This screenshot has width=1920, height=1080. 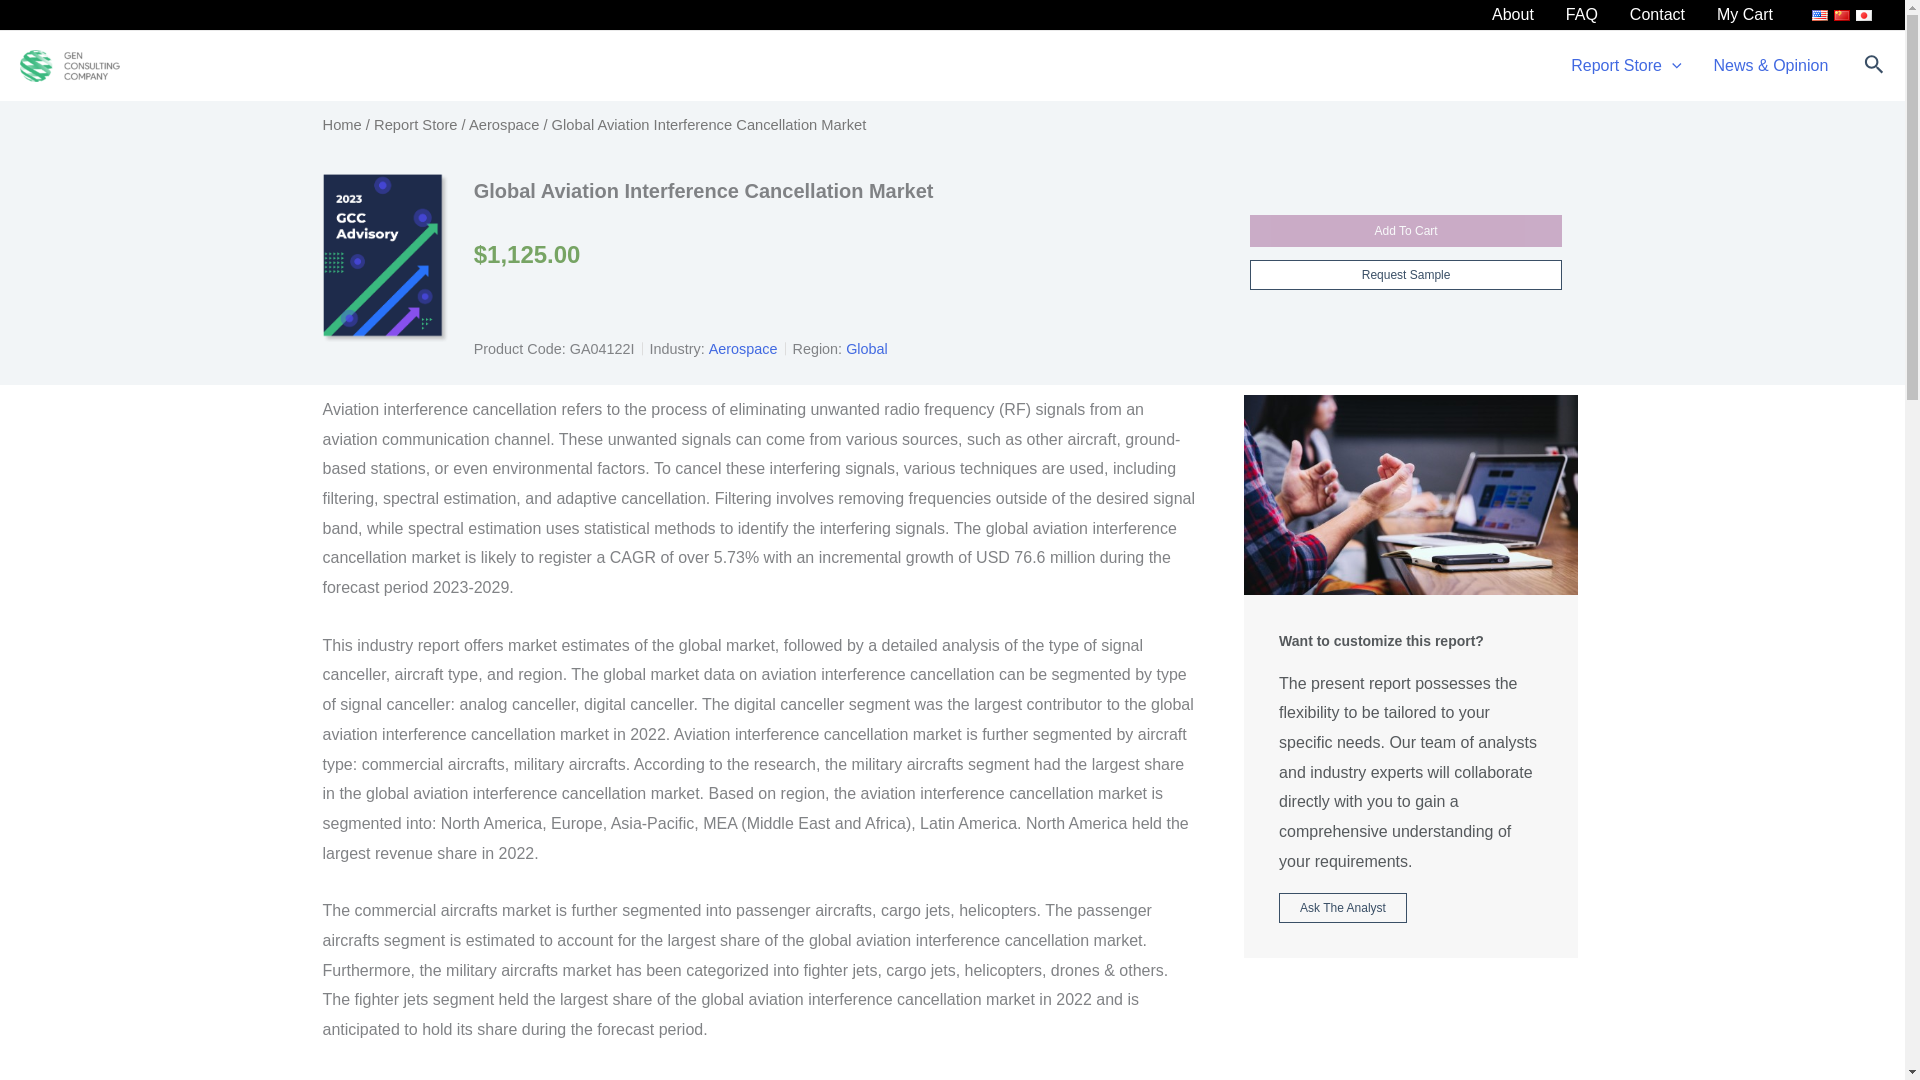 What do you see at coordinates (504, 124) in the screenshot?
I see `Aerospace` at bounding box center [504, 124].